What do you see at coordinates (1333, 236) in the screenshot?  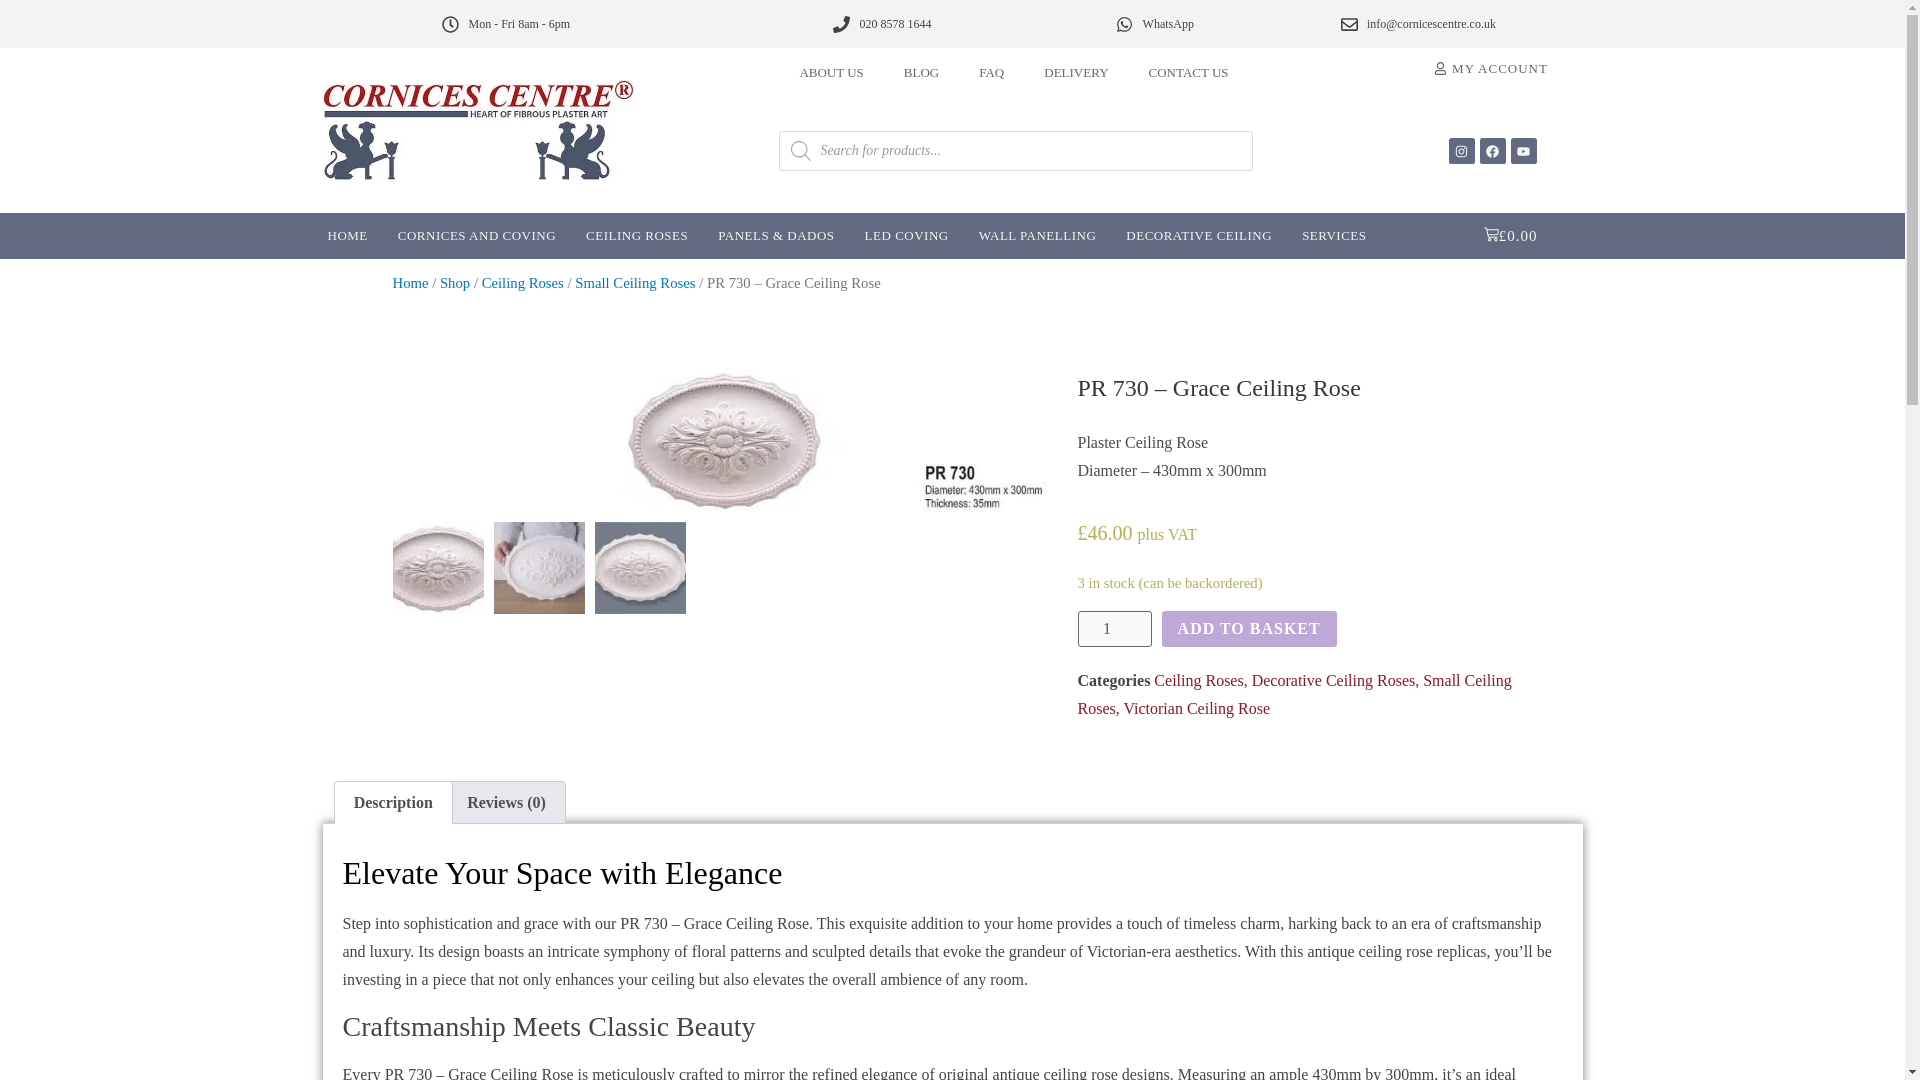 I see `SERVICES` at bounding box center [1333, 236].